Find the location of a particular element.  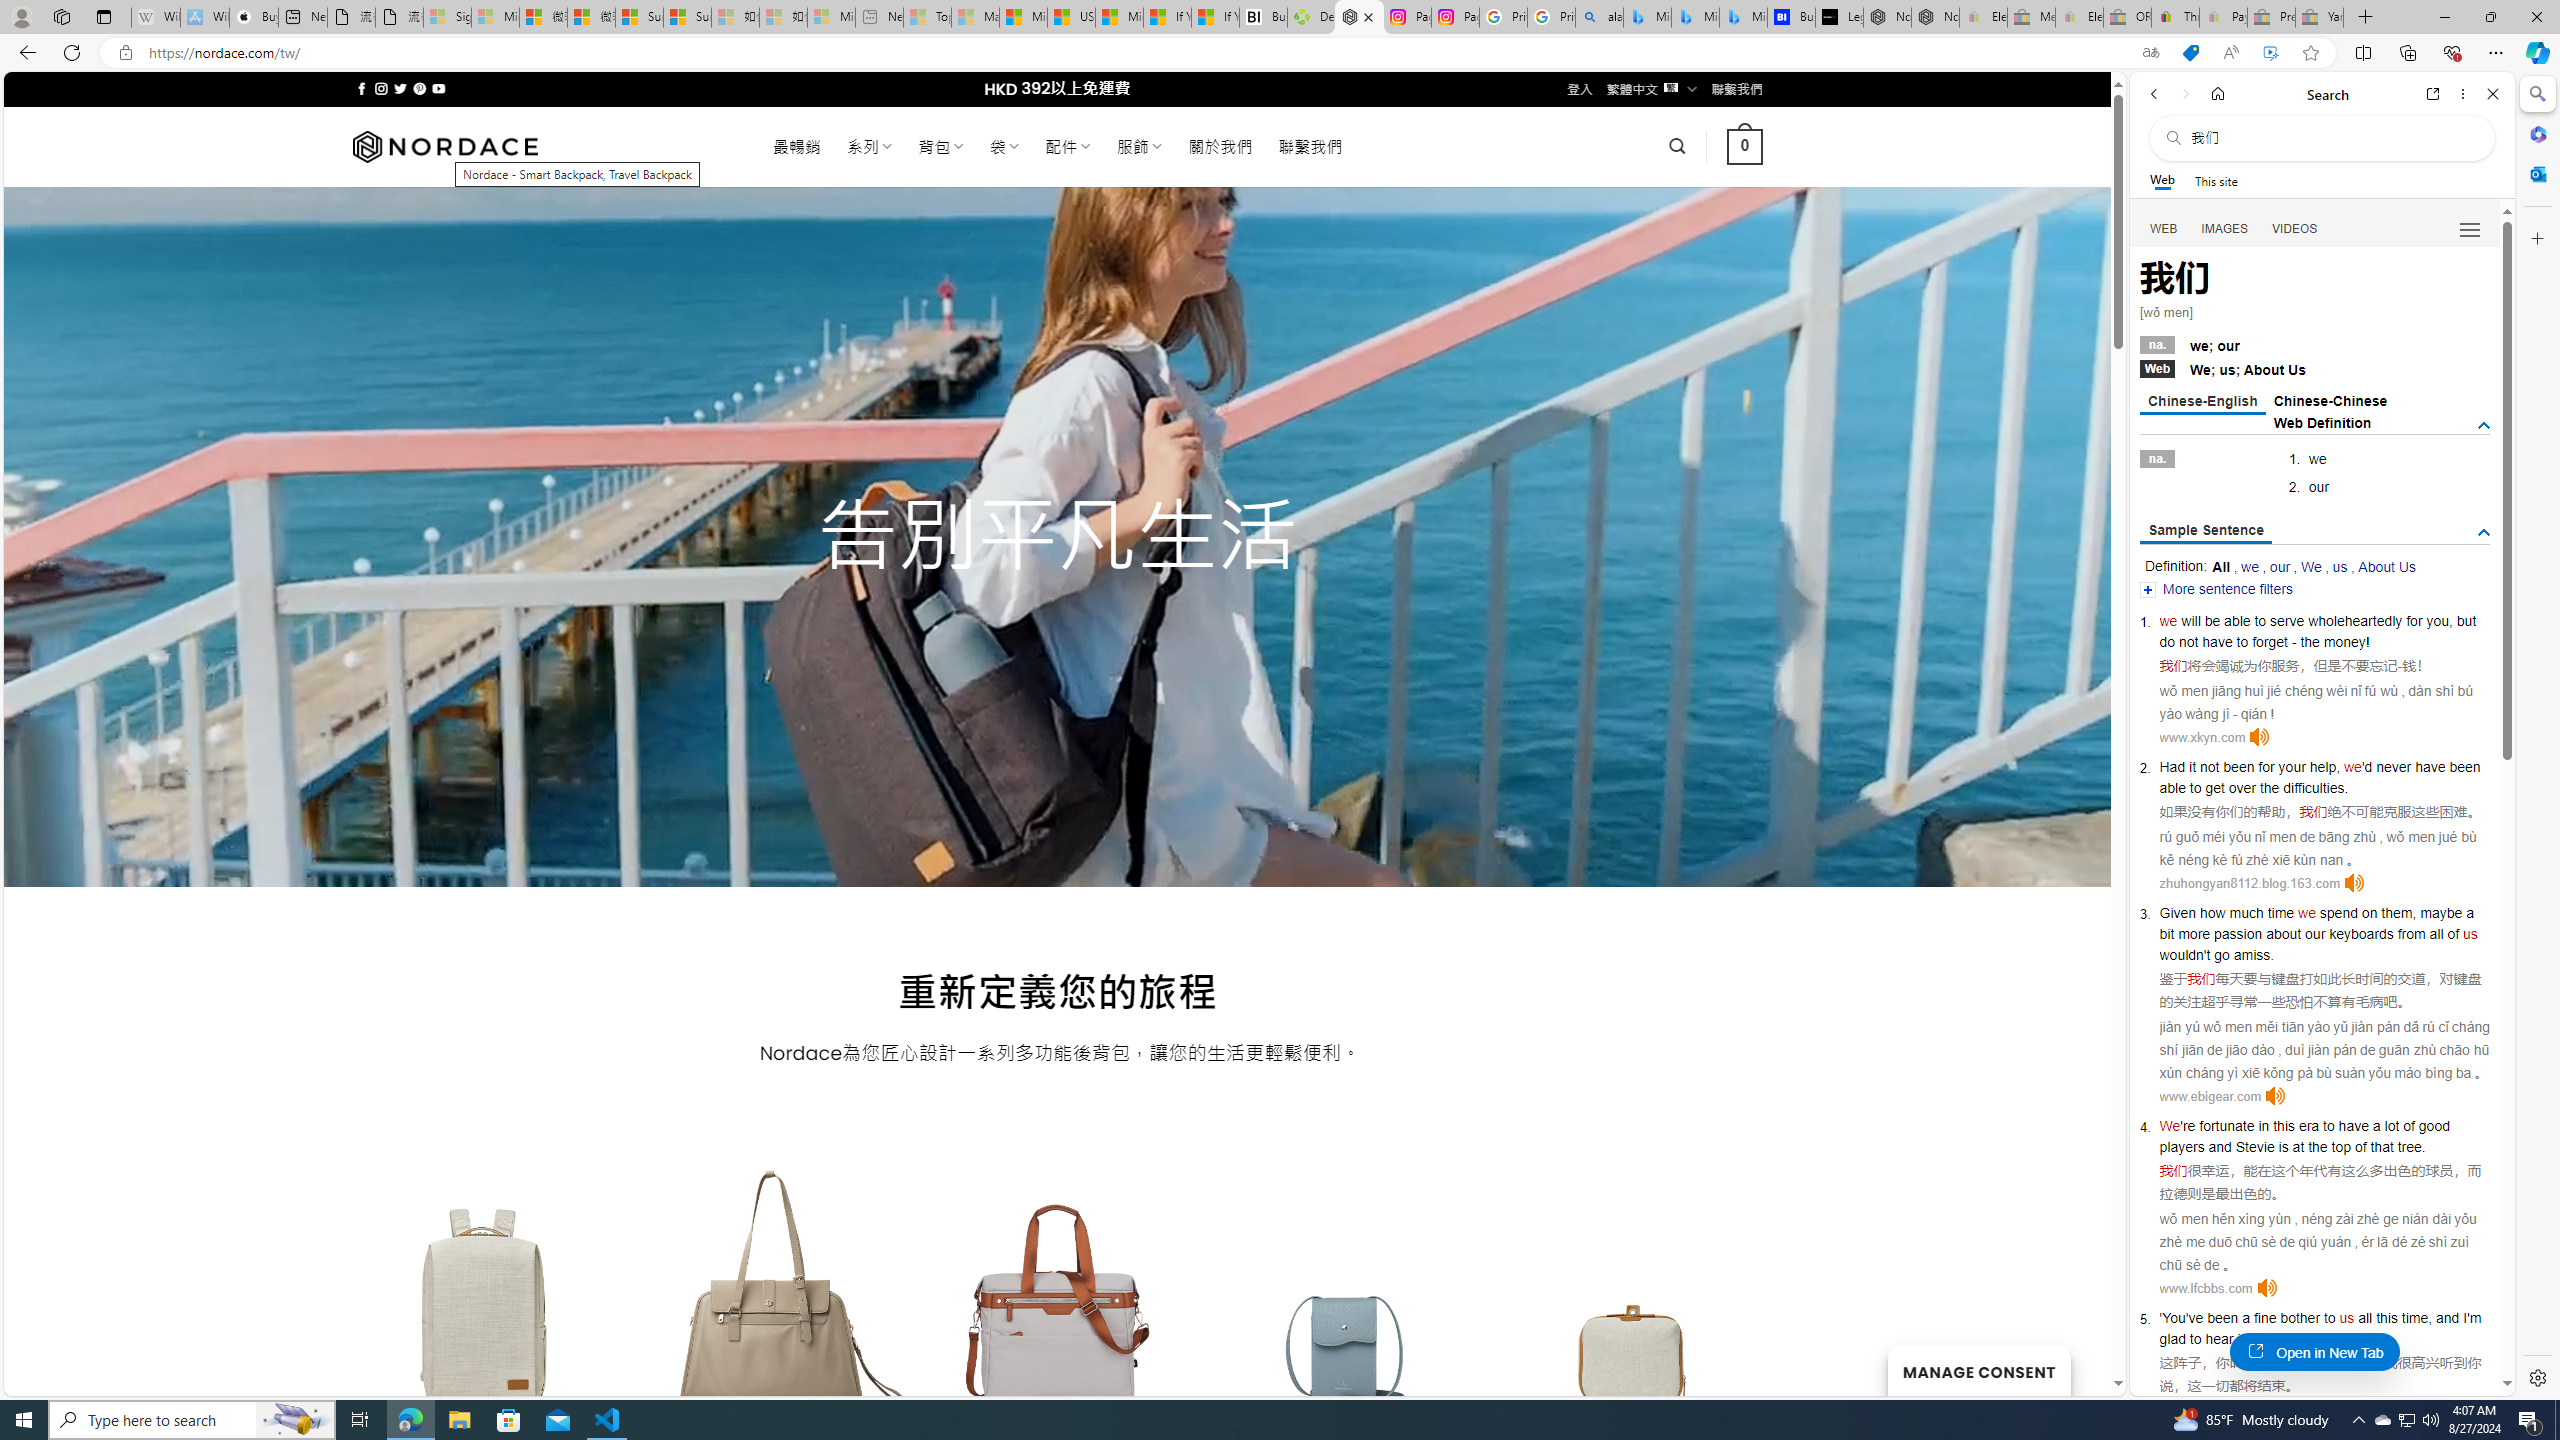

Click to listen is located at coordinates (2266, 1288).